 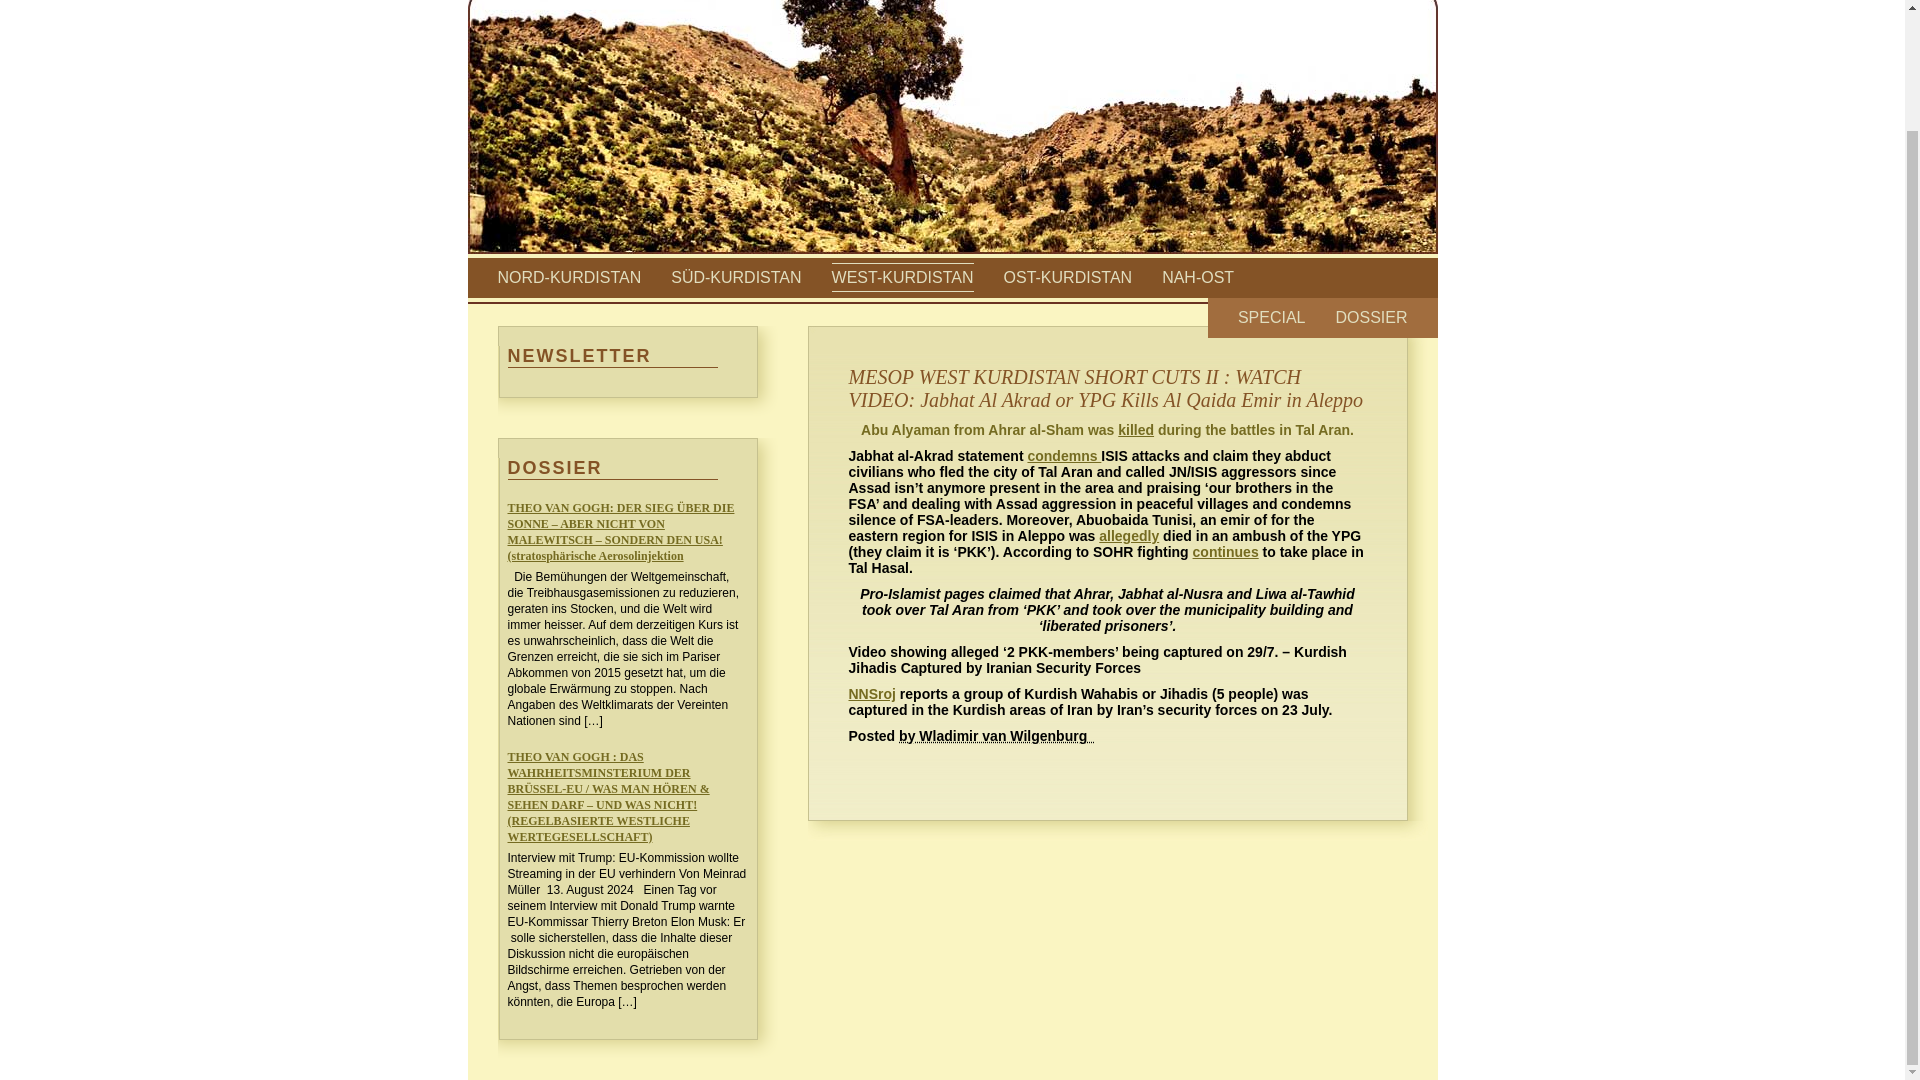 I want to click on continues, so click(x=1226, y=552).